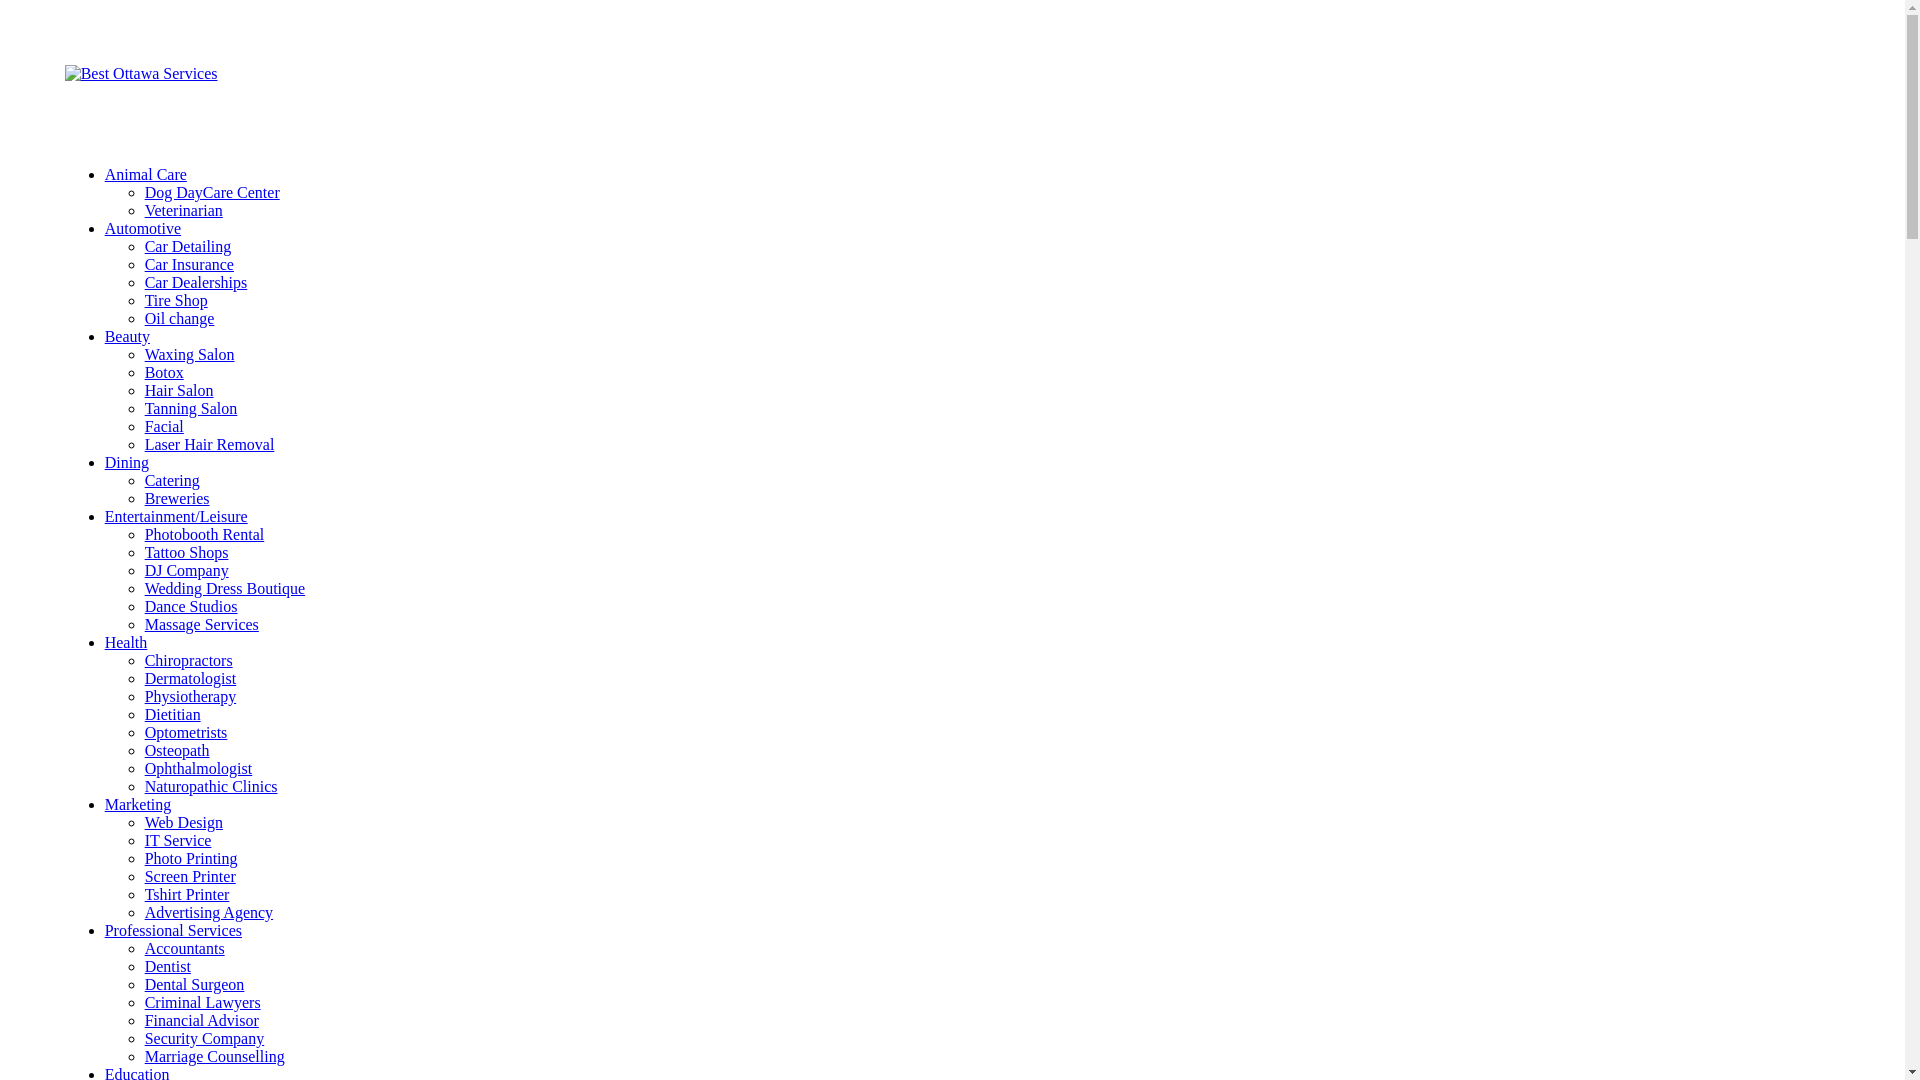 Image resolution: width=1920 pixels, height=1080 pixels. I want to click on Dental Surgeon, so click(194, 984).